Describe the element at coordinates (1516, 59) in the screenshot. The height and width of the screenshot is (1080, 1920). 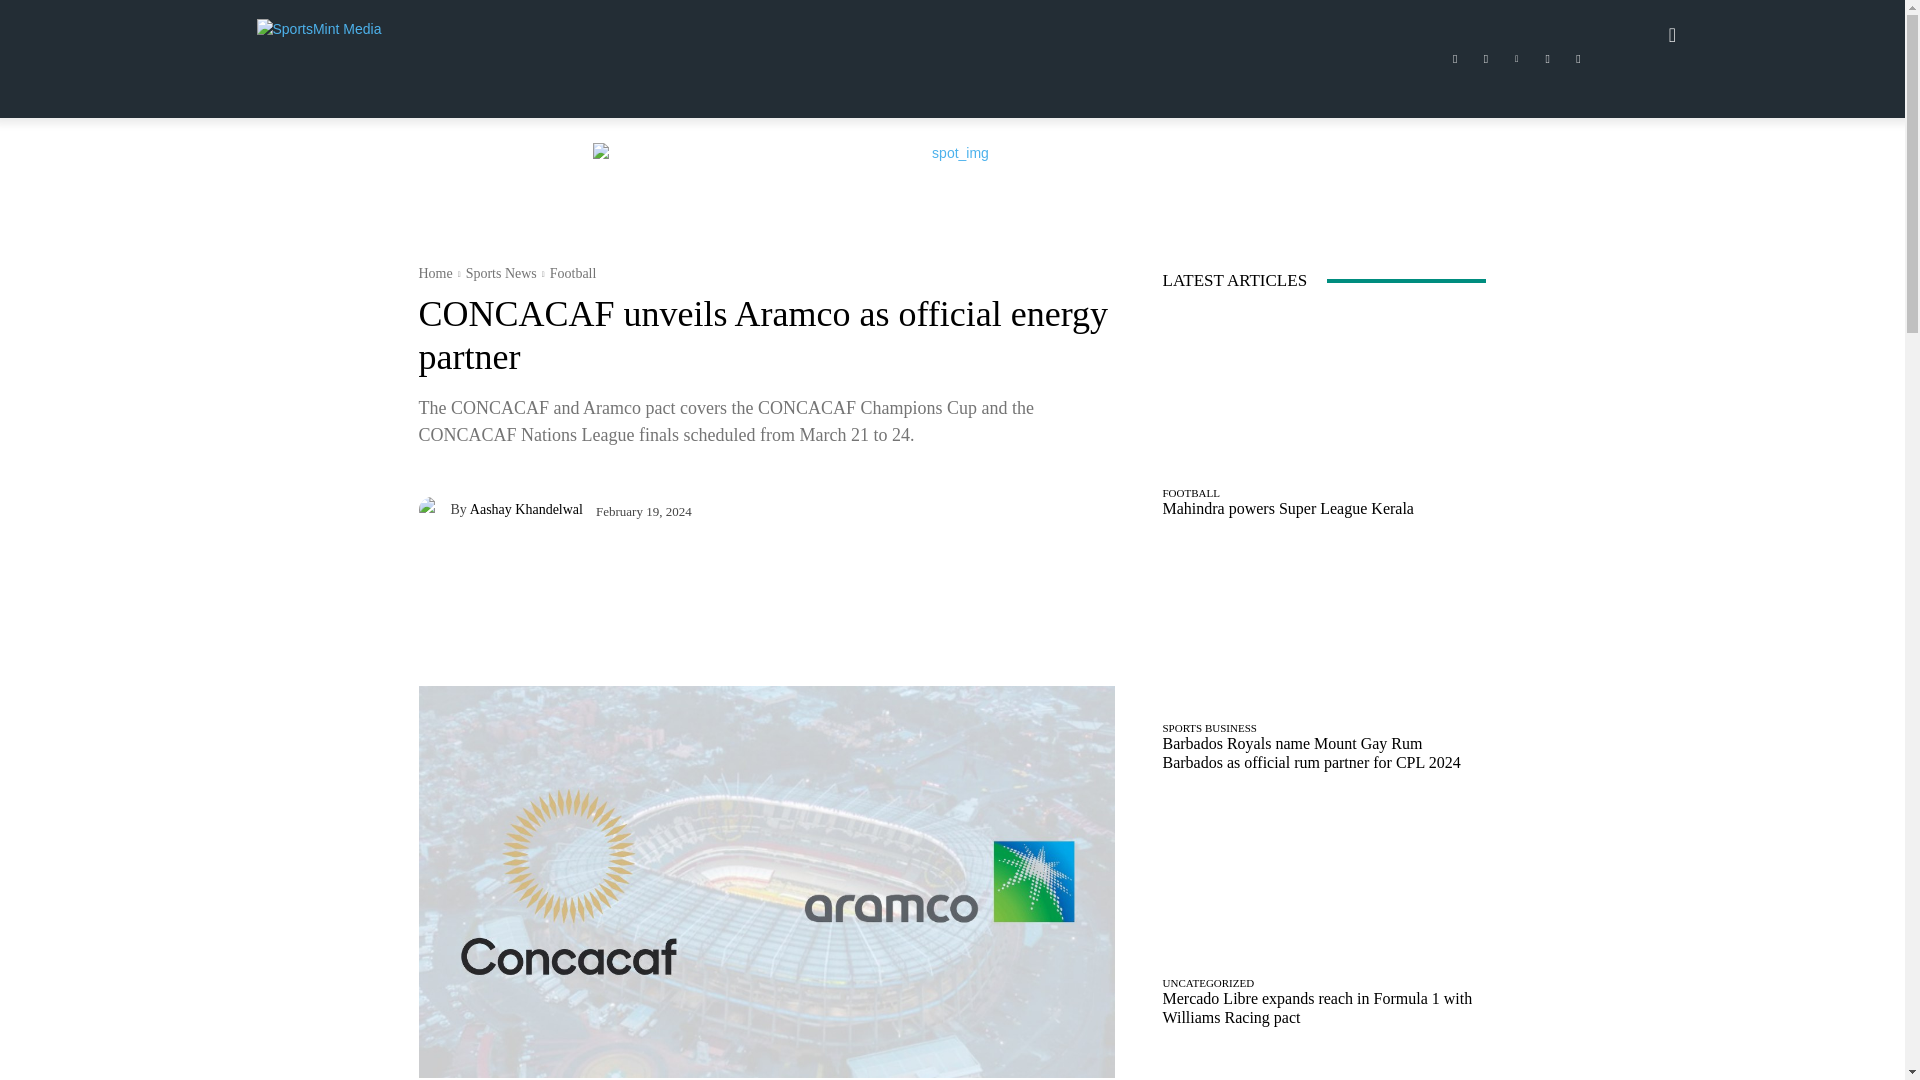
I see `Linkedin` at that location.